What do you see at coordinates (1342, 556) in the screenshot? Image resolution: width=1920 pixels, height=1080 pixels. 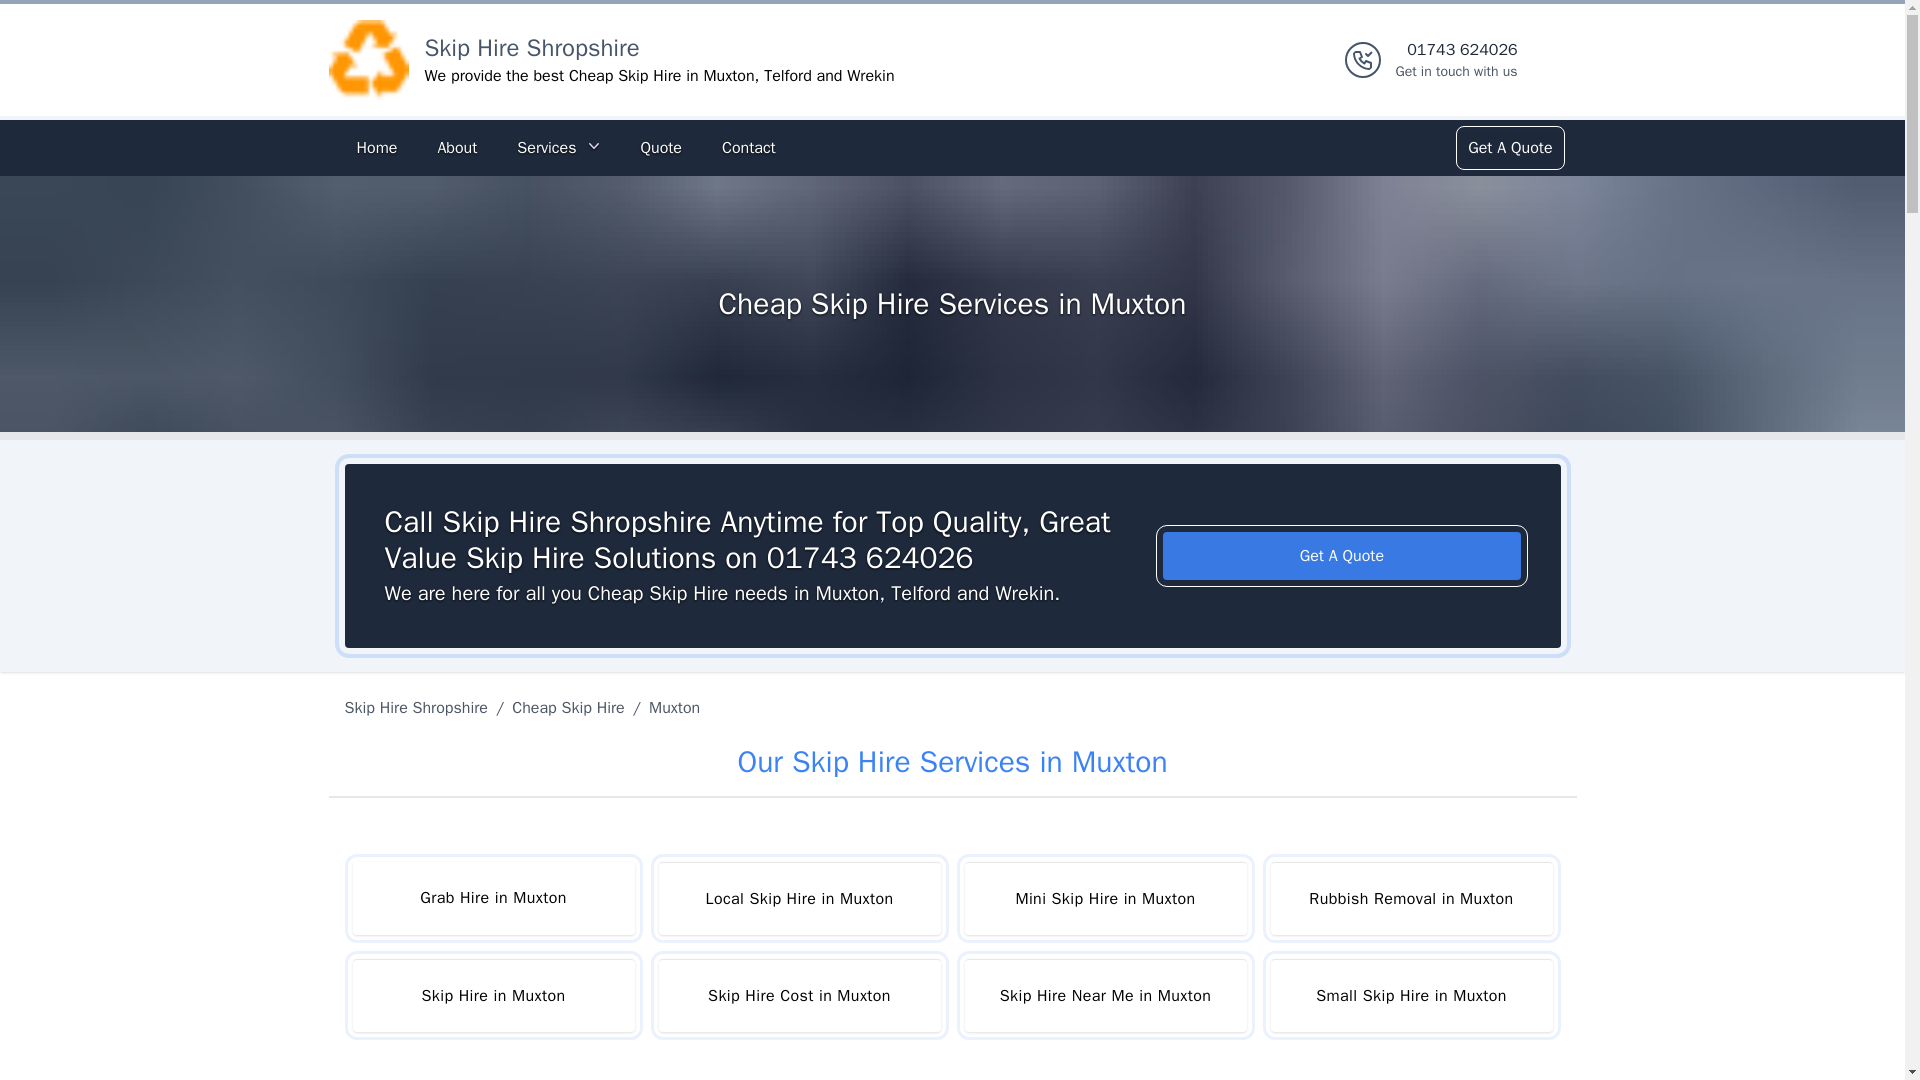 I see `Get A Quote` at bounding box center [1342, 556].